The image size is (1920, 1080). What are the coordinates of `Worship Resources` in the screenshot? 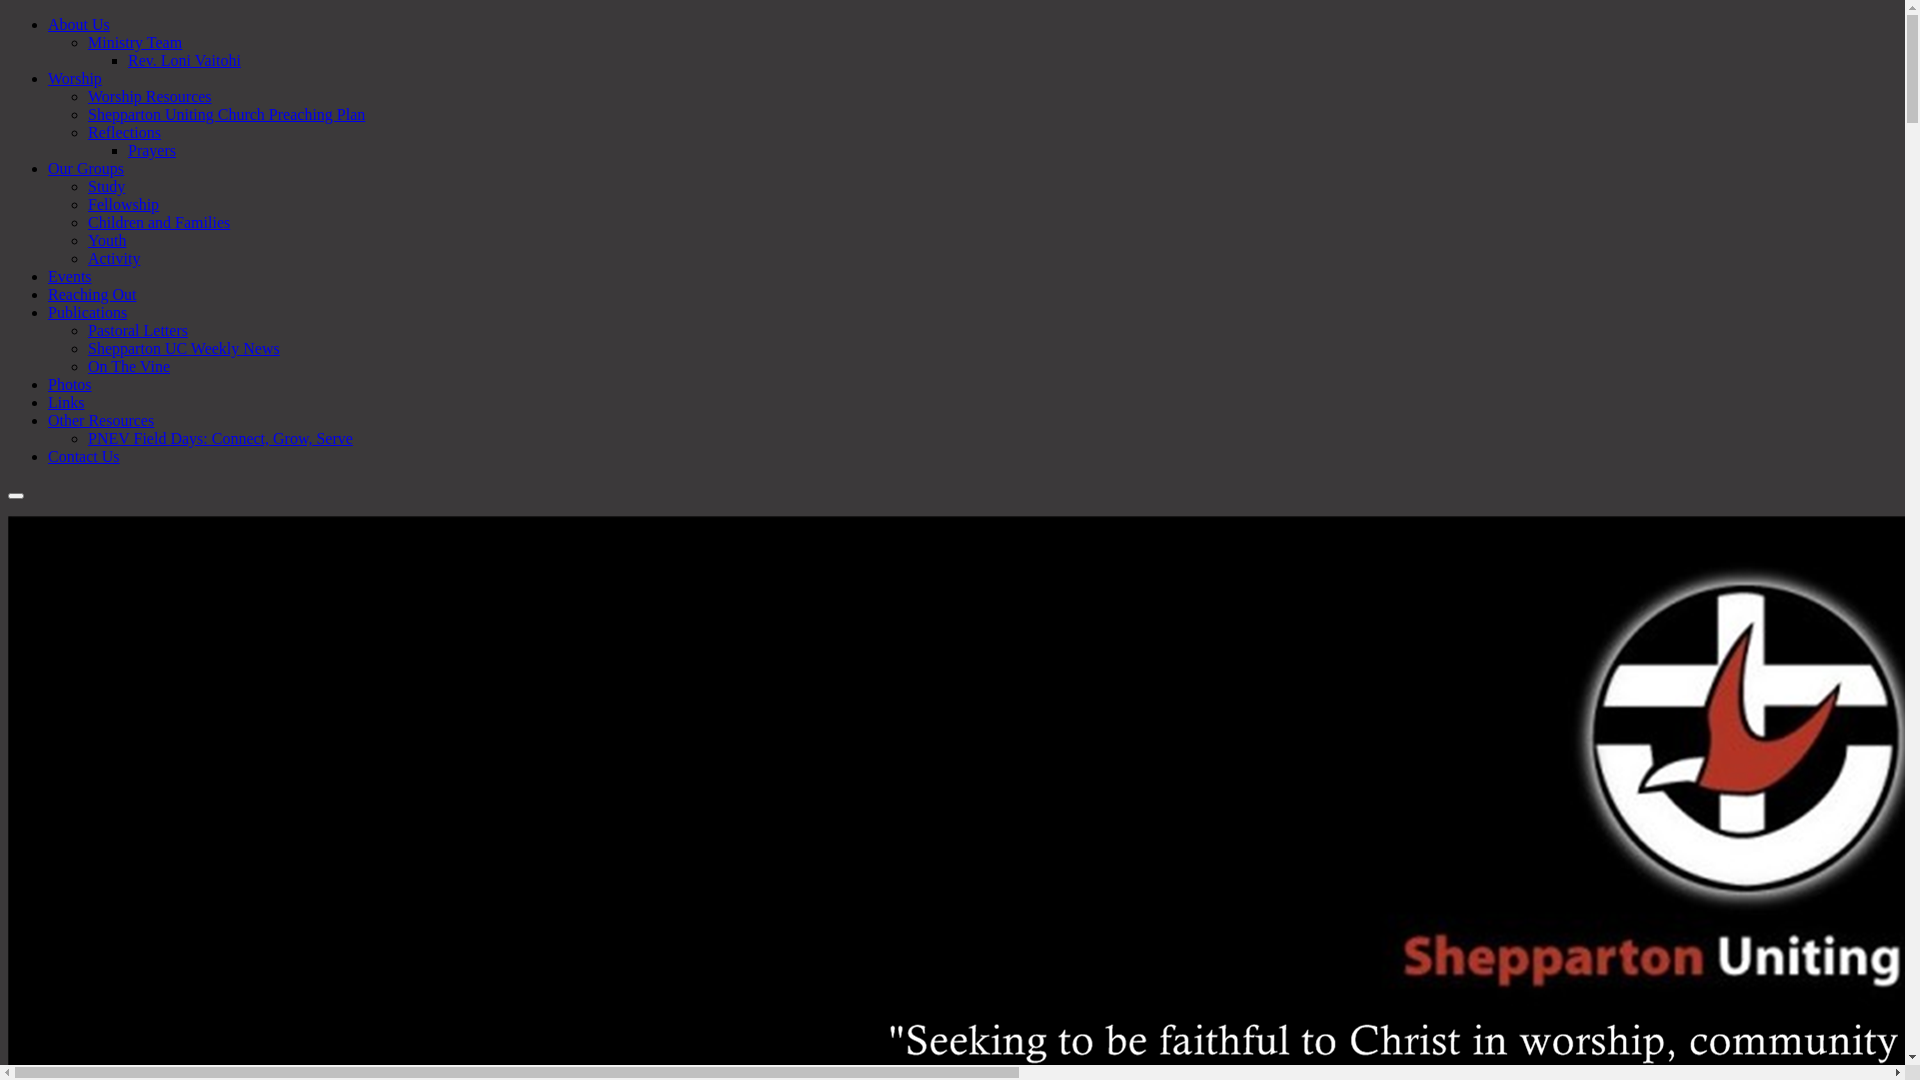 It's located at (150, 96).